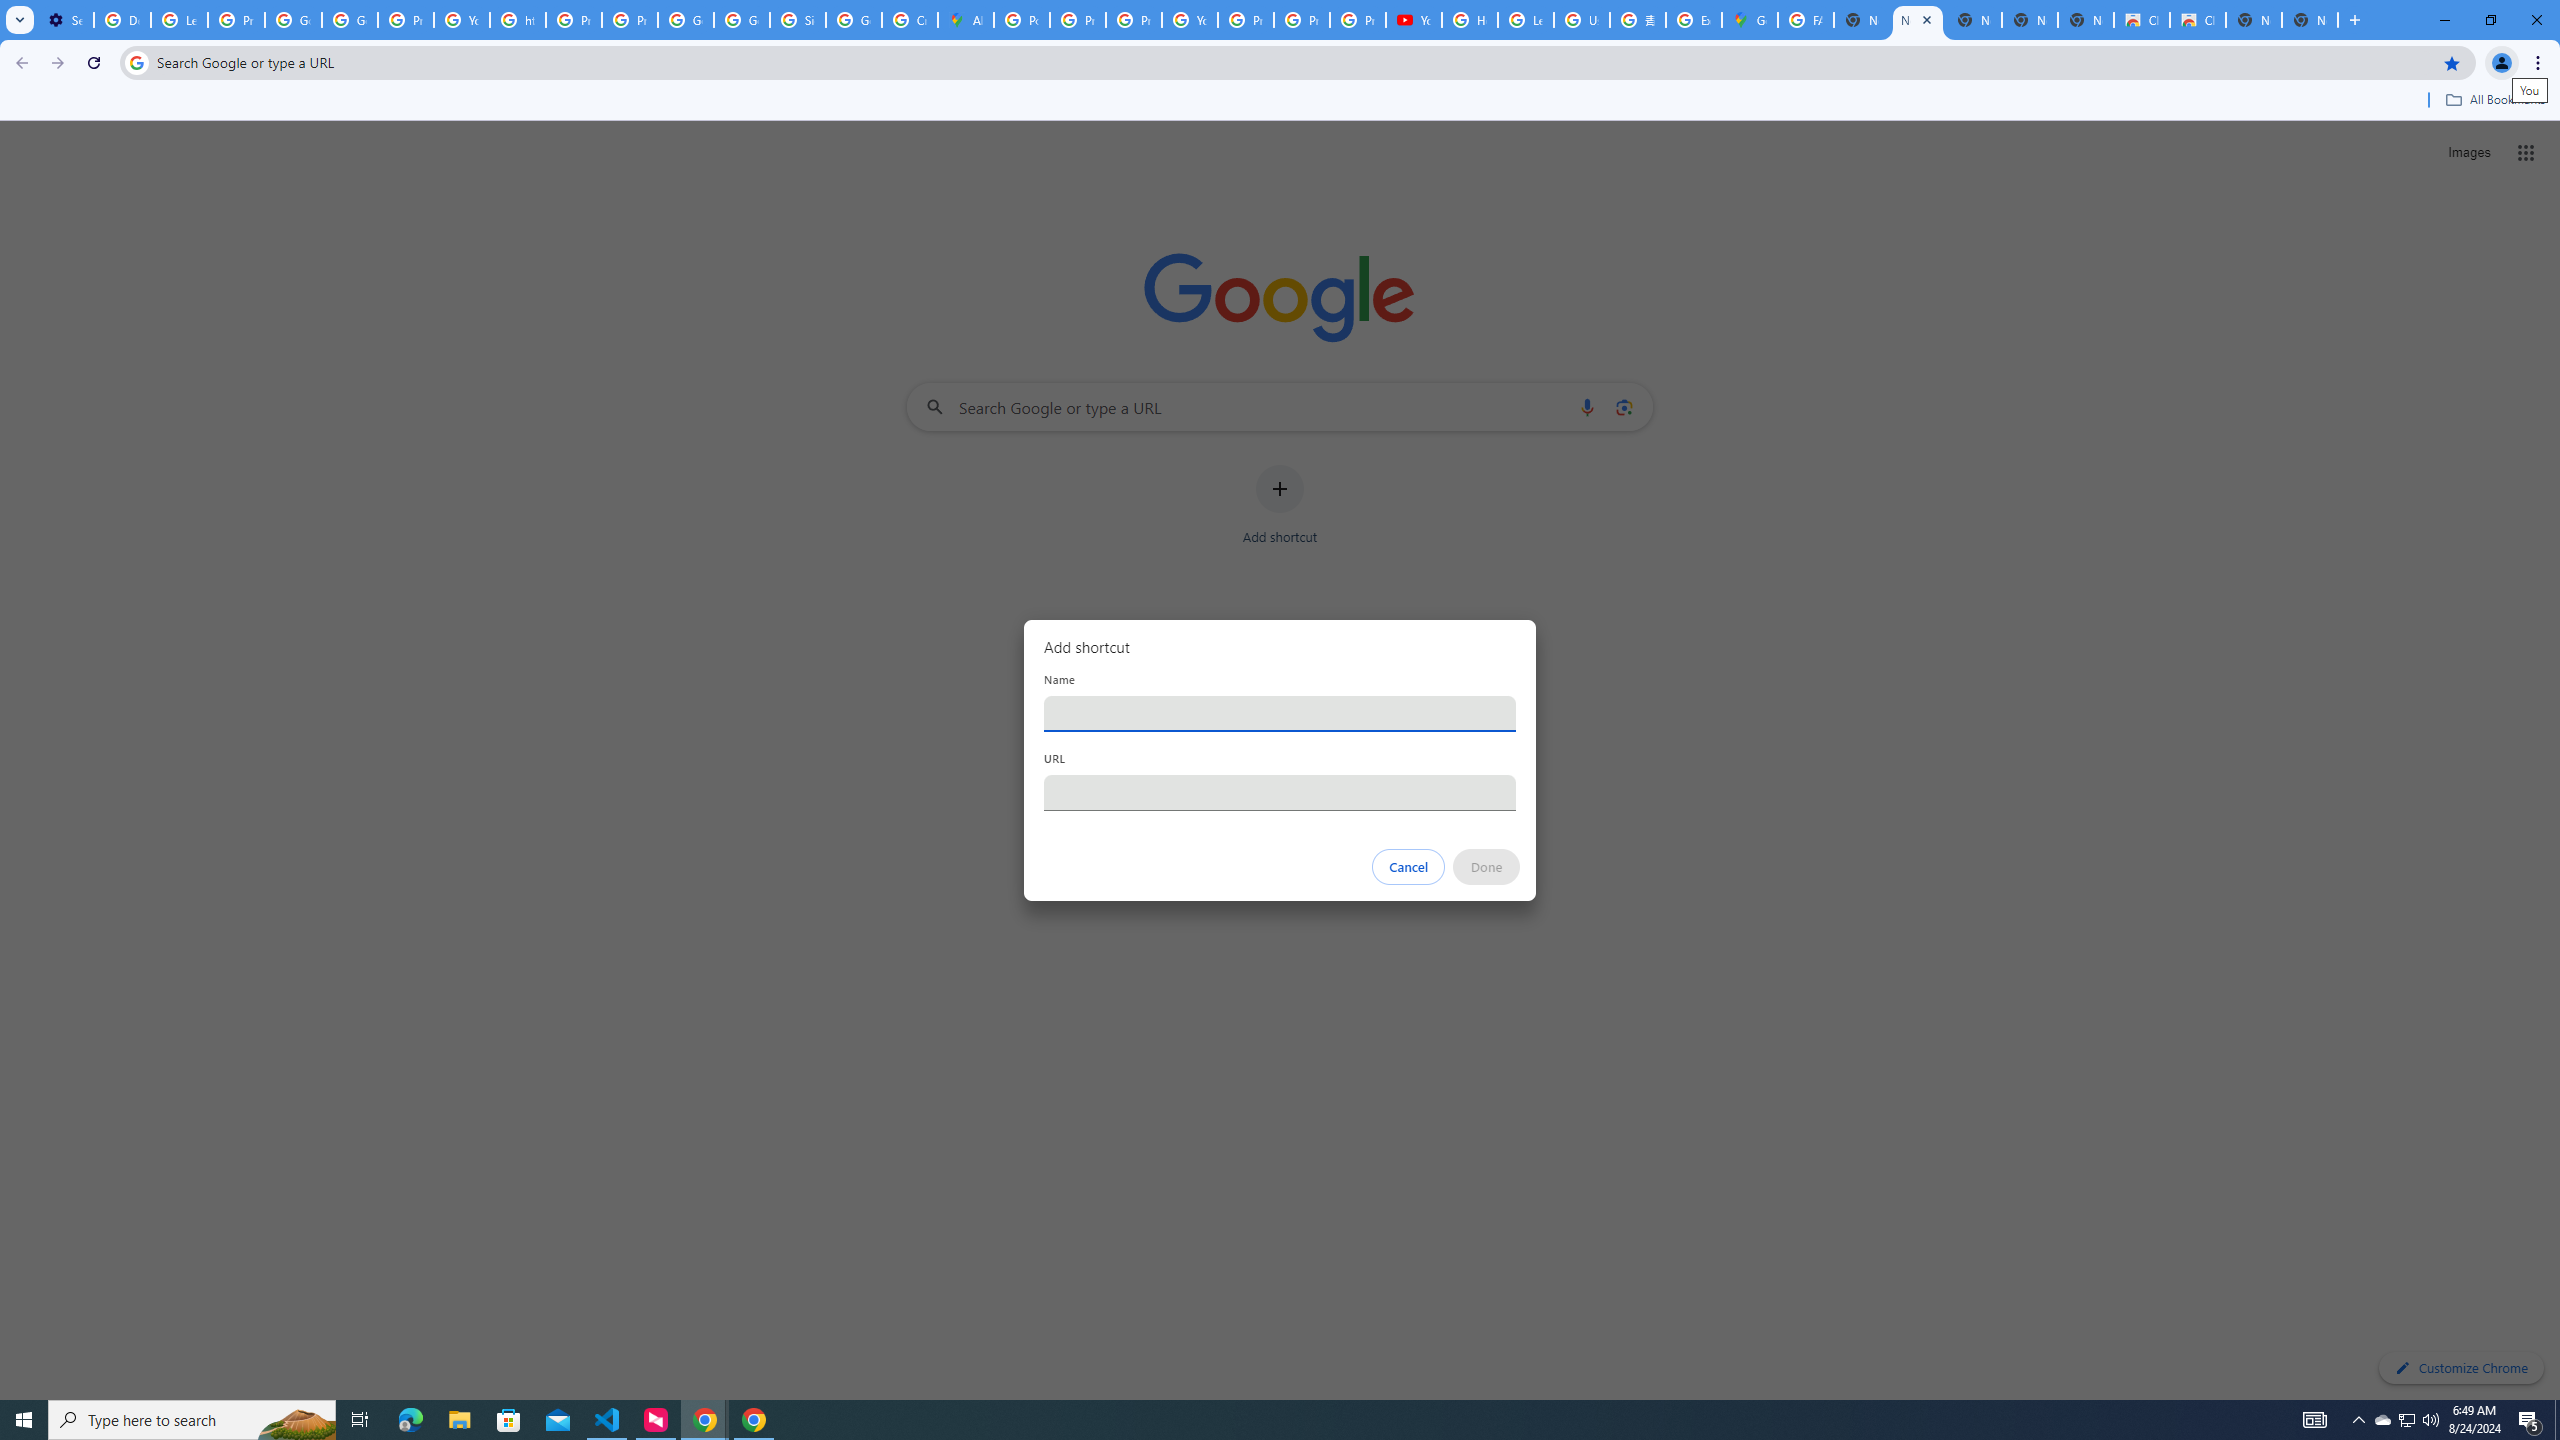 Image resolution: width=2560 pixels, height=1440 pixels. What do you see at coordinates (2141, 20) in the screenshot?
I see `Classic Blue - Chrome Web Store` at bounding box center [2141, 20].